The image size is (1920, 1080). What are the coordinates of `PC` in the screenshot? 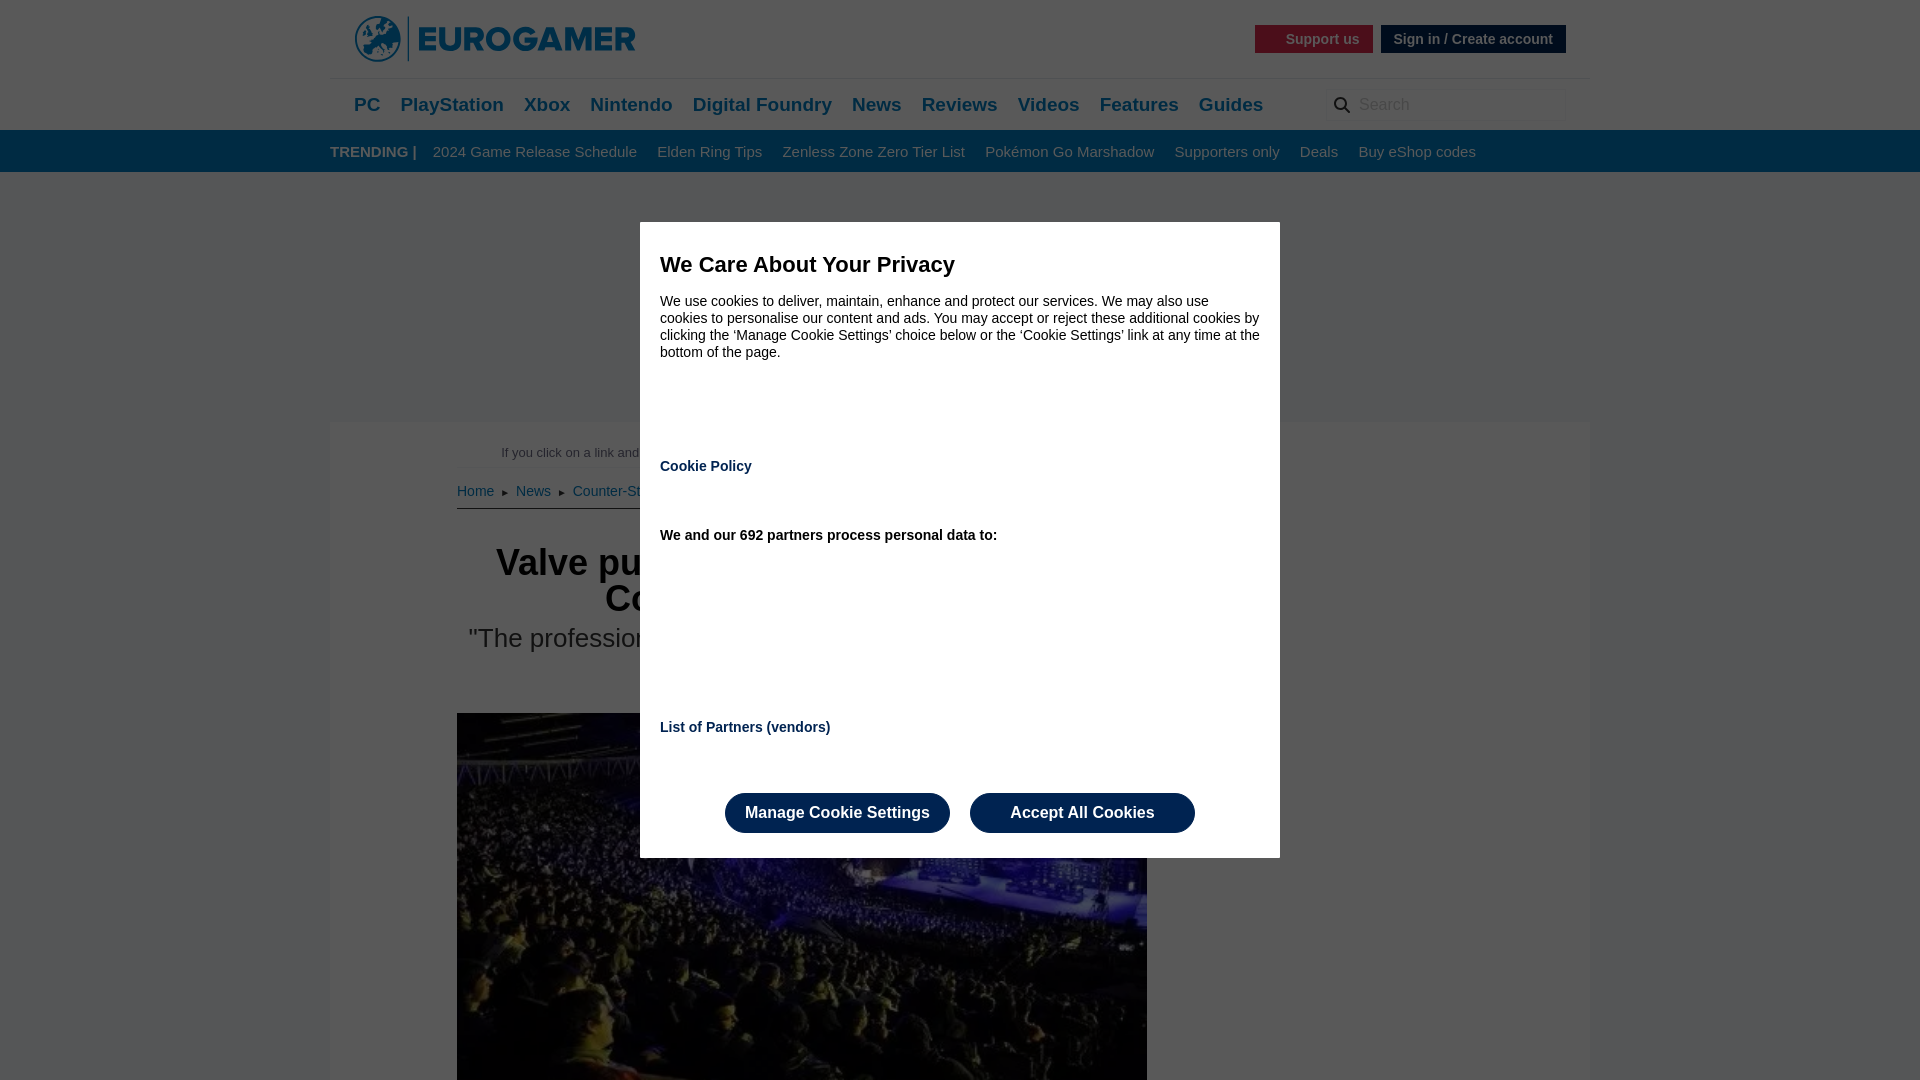 It's located at (366, 104).